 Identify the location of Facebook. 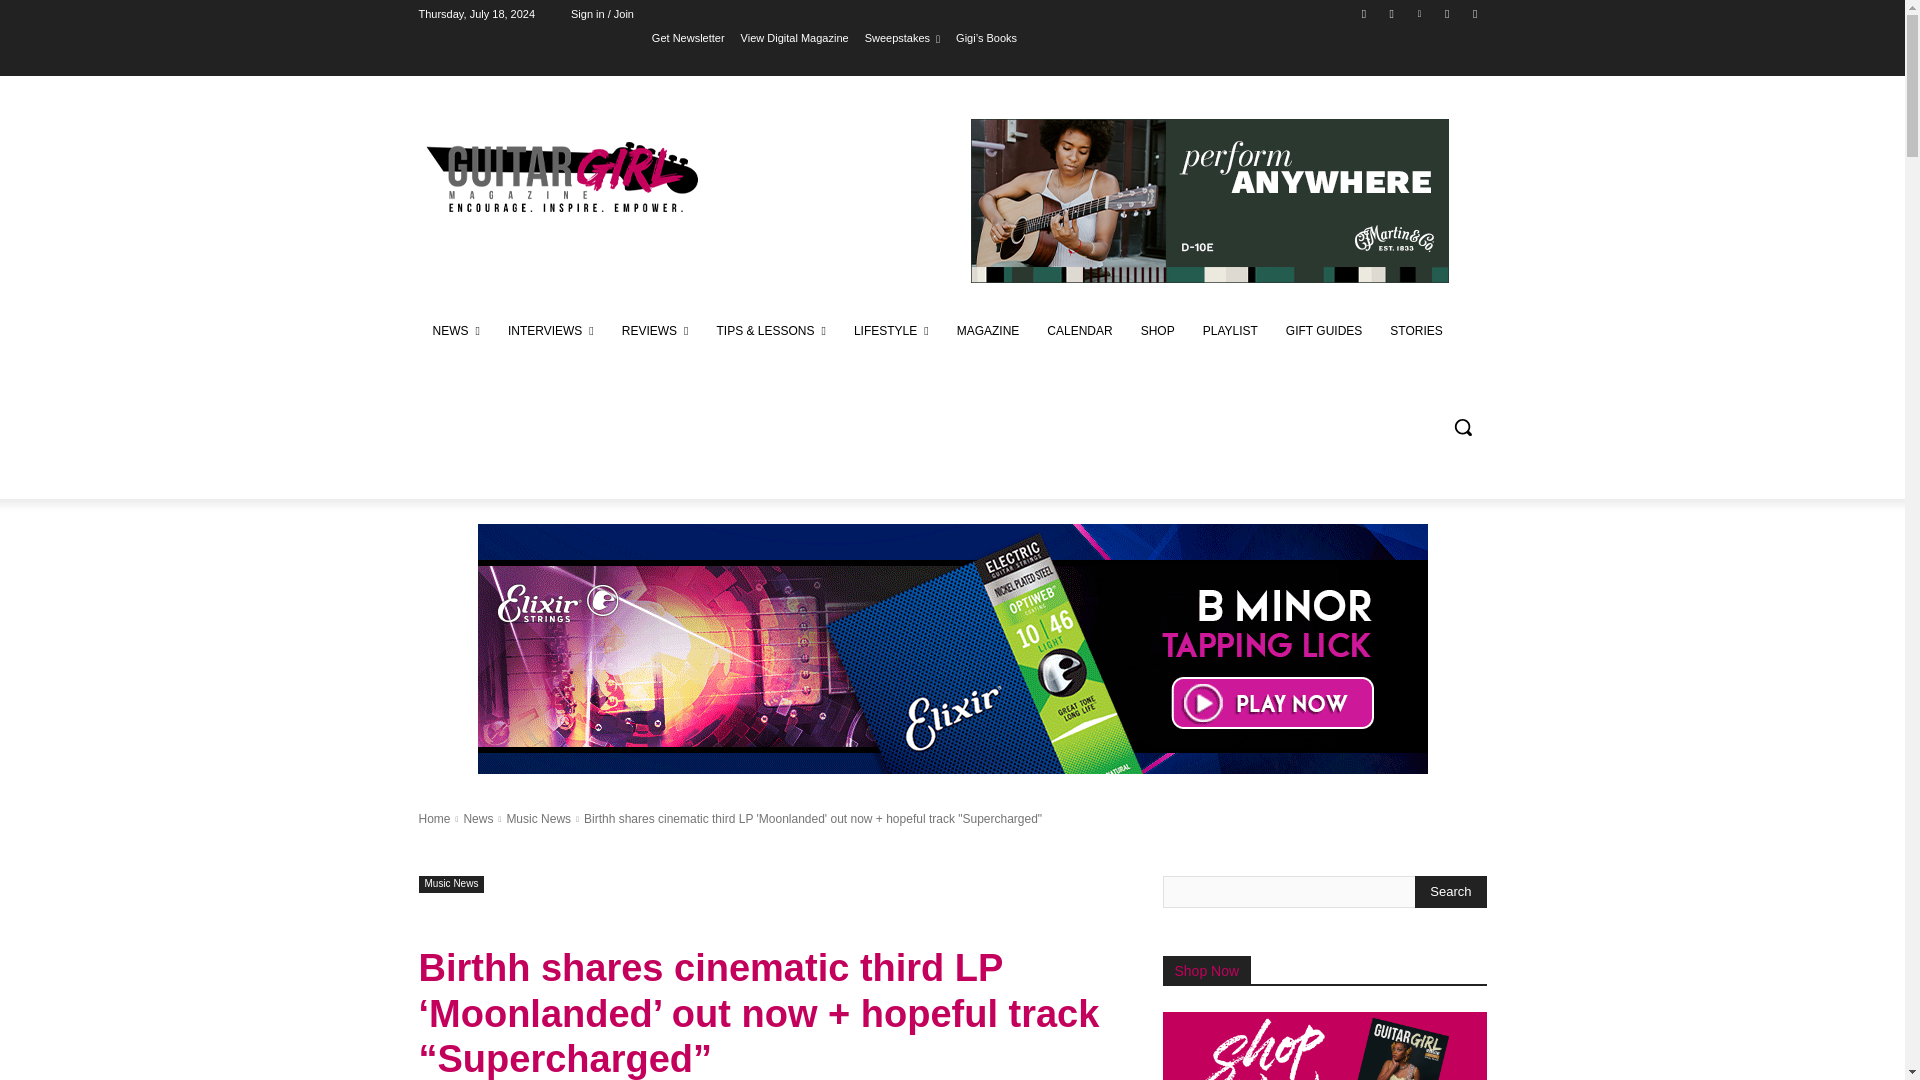
(1364, 13).